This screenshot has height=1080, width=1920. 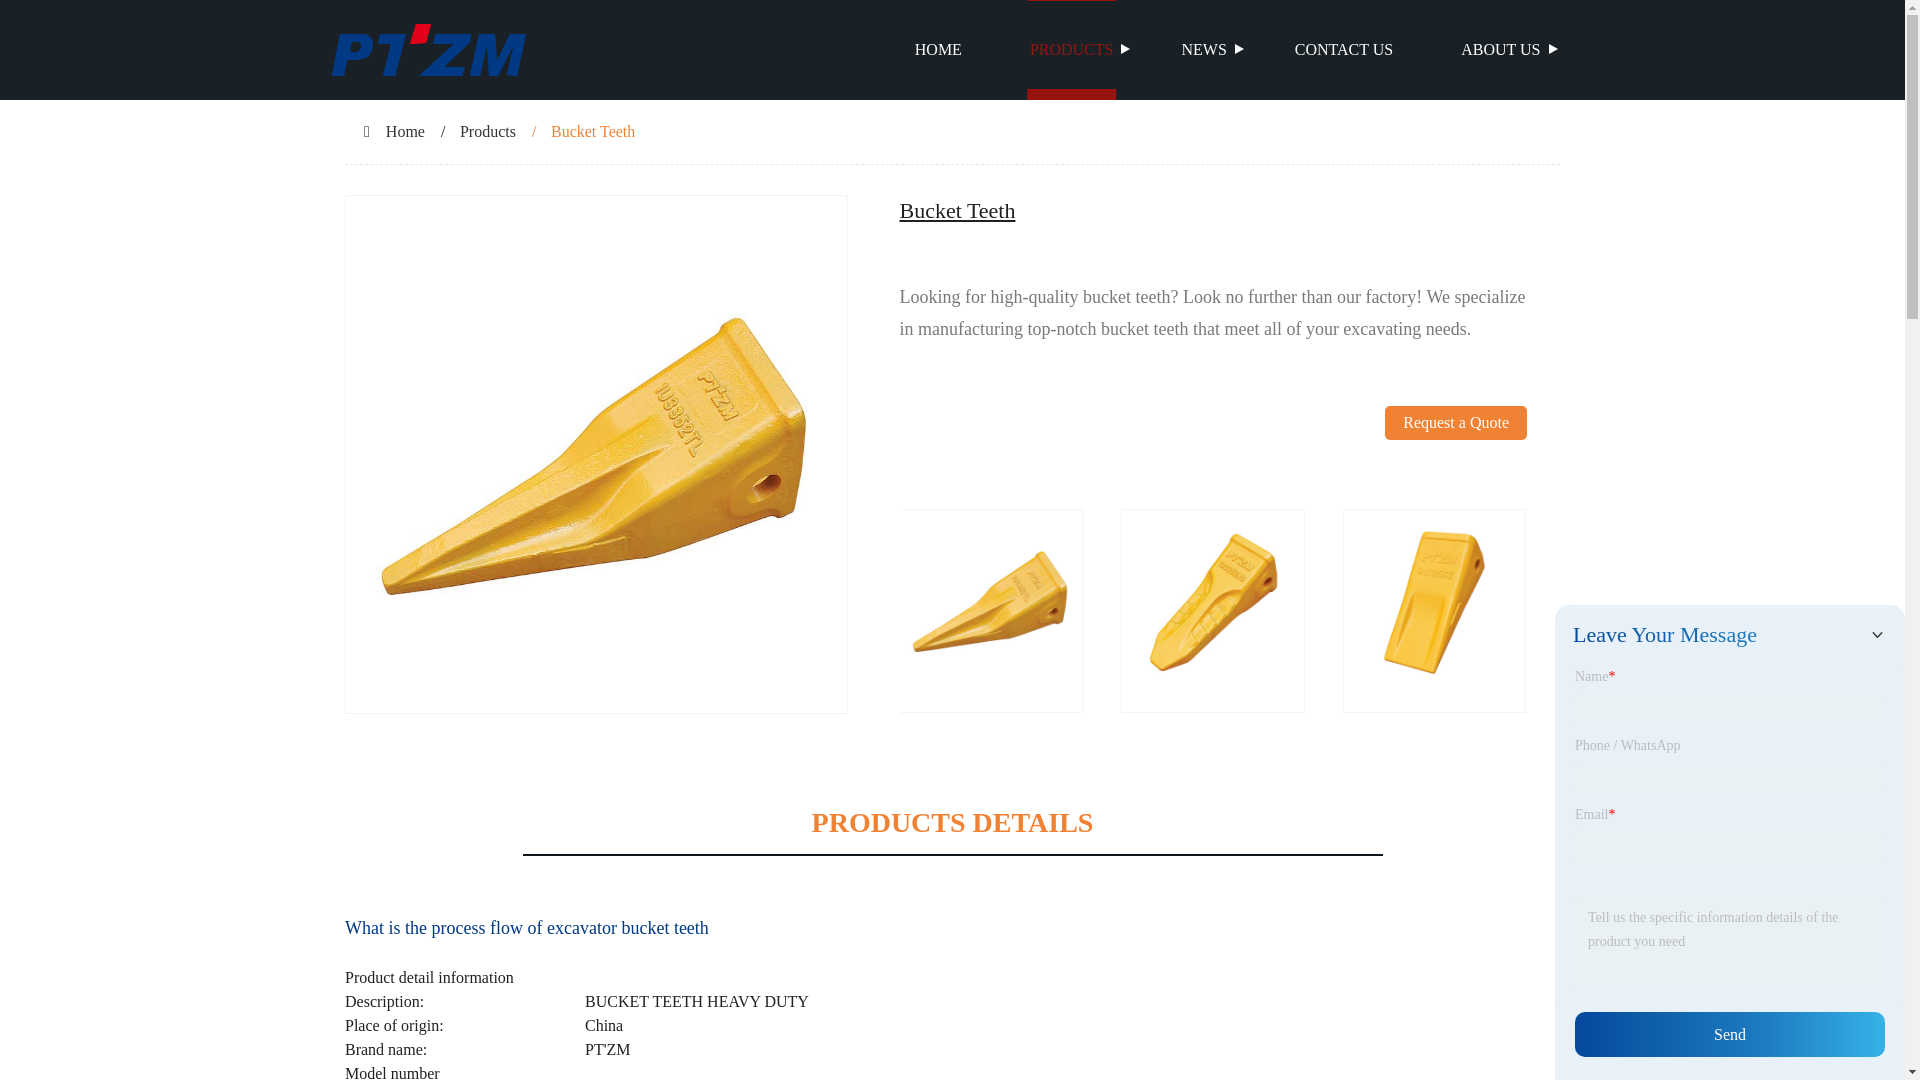 What do you see at coordinates (1500, 50) in the screenshot?
I see `ABOUT US` at bounding box center [1500, 50].